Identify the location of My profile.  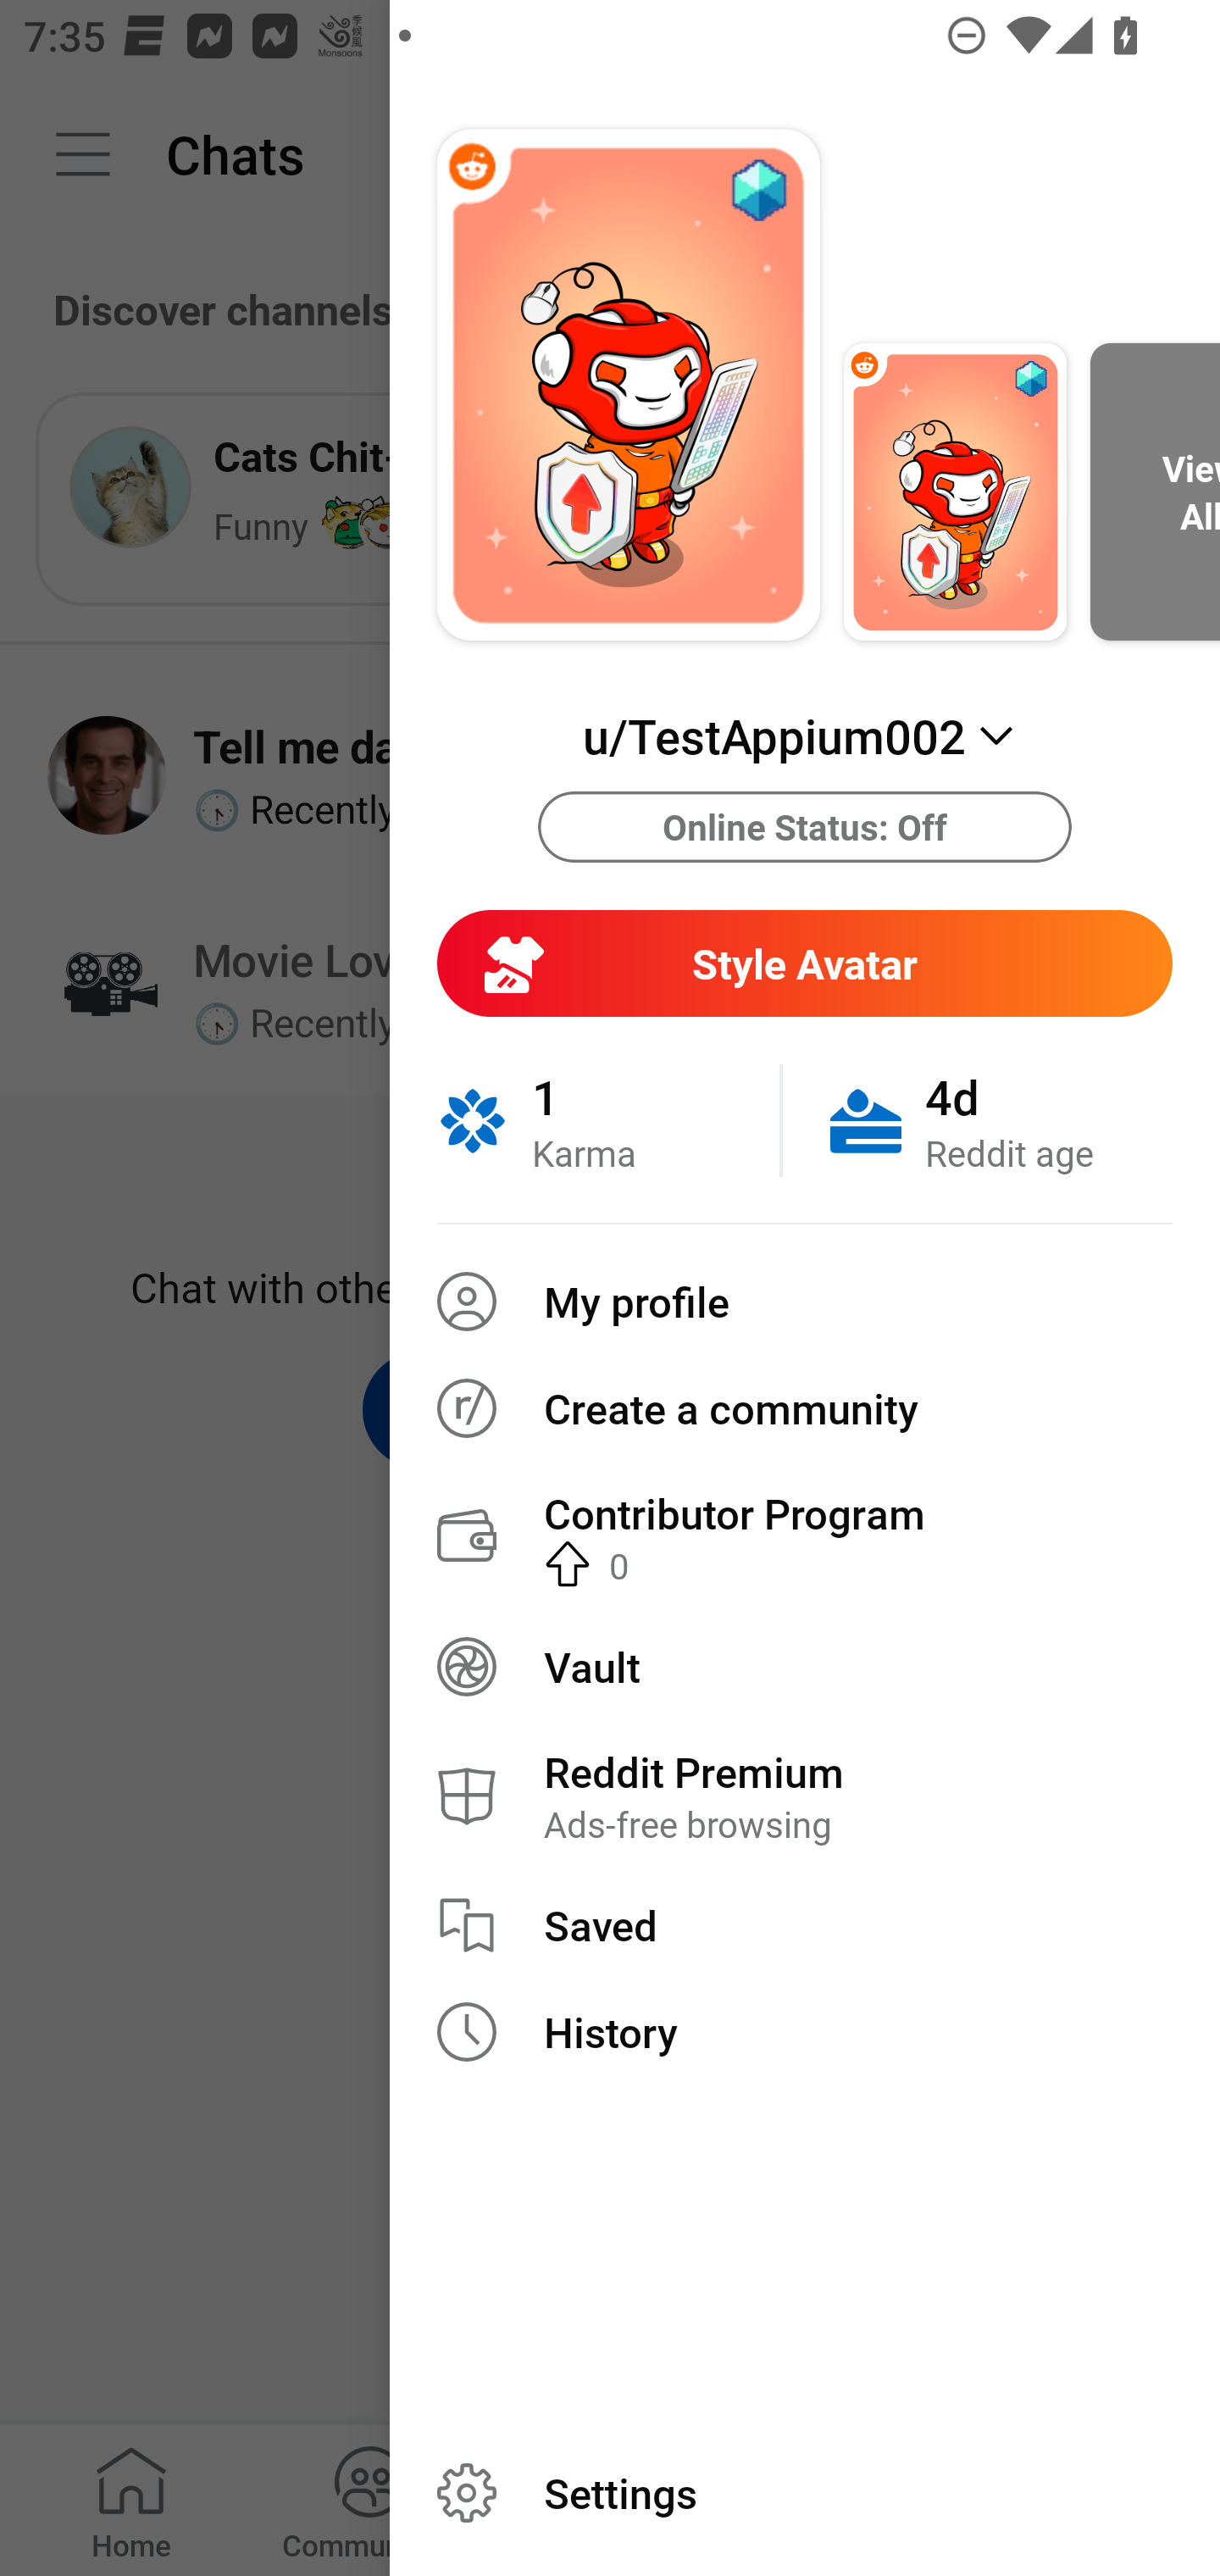
(805, 1302).